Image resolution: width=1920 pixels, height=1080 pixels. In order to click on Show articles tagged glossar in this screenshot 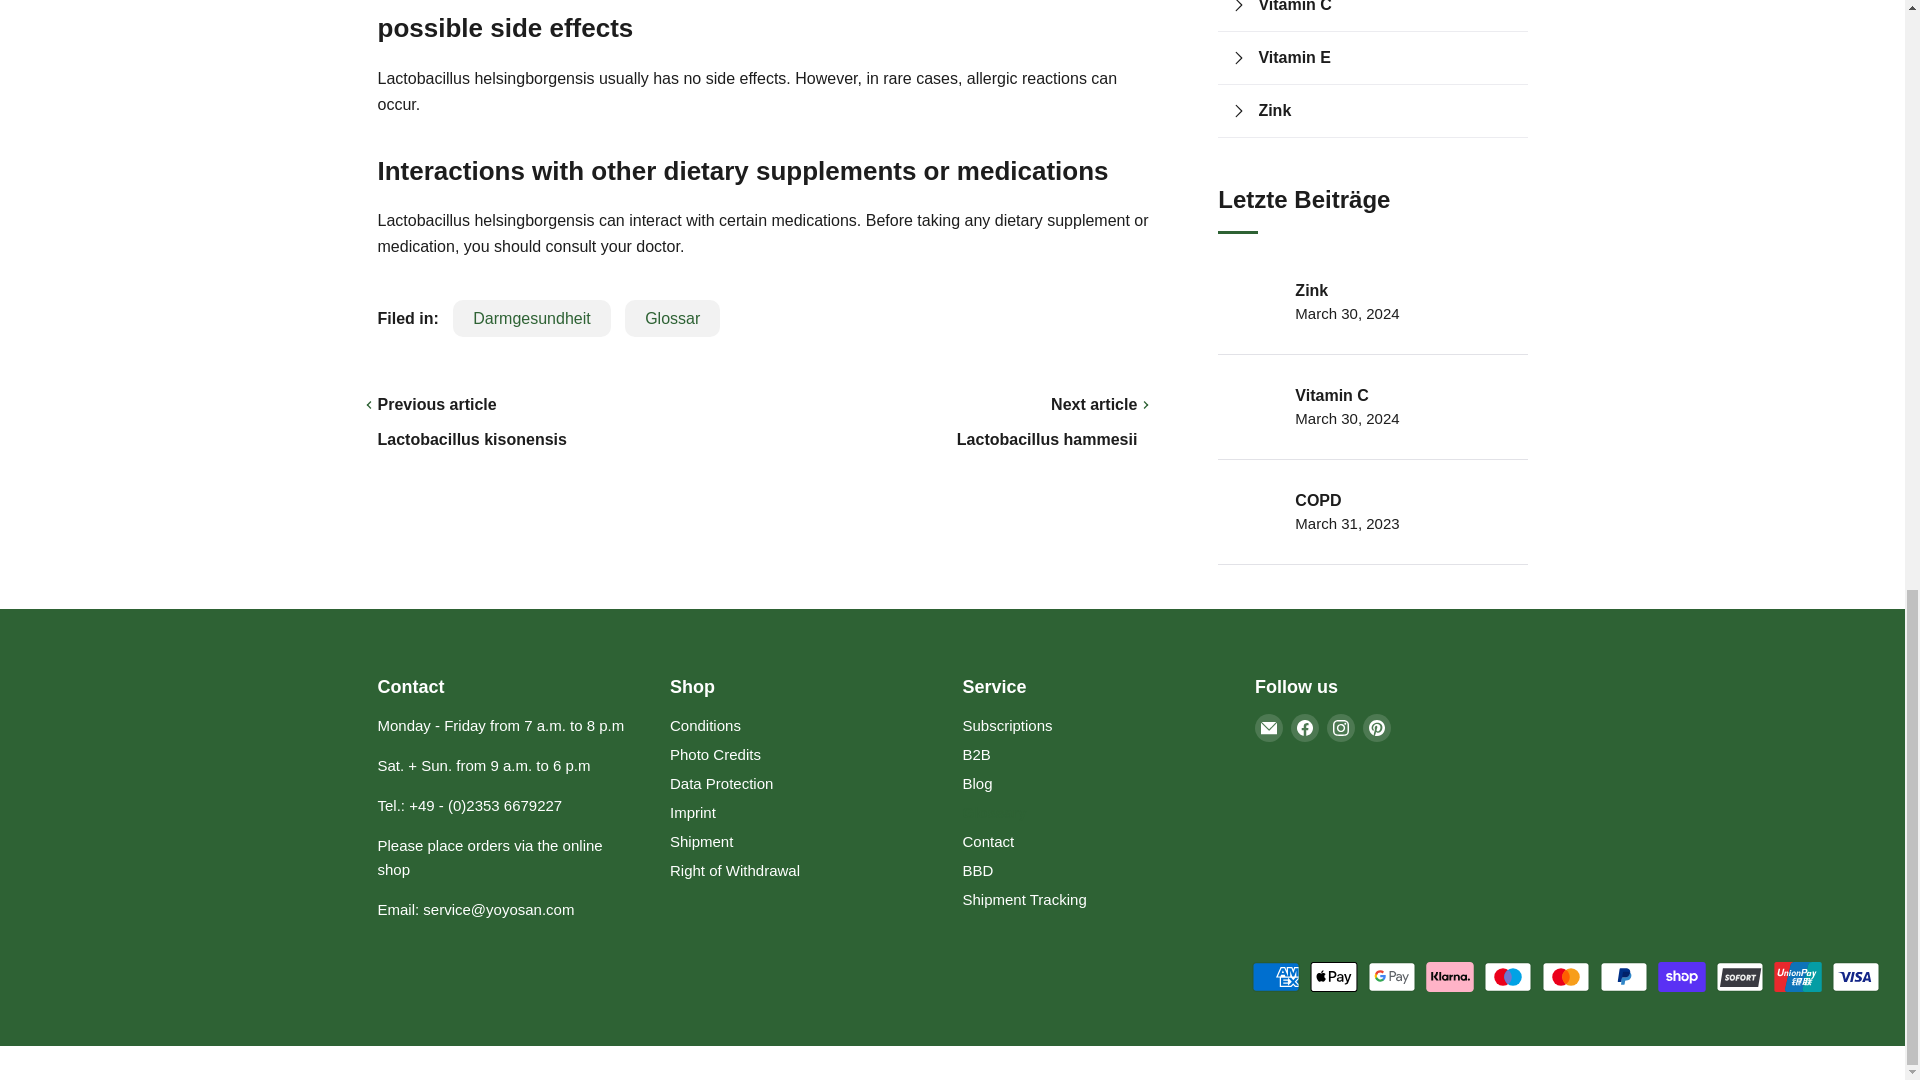, I will do `click(672, 318)`.